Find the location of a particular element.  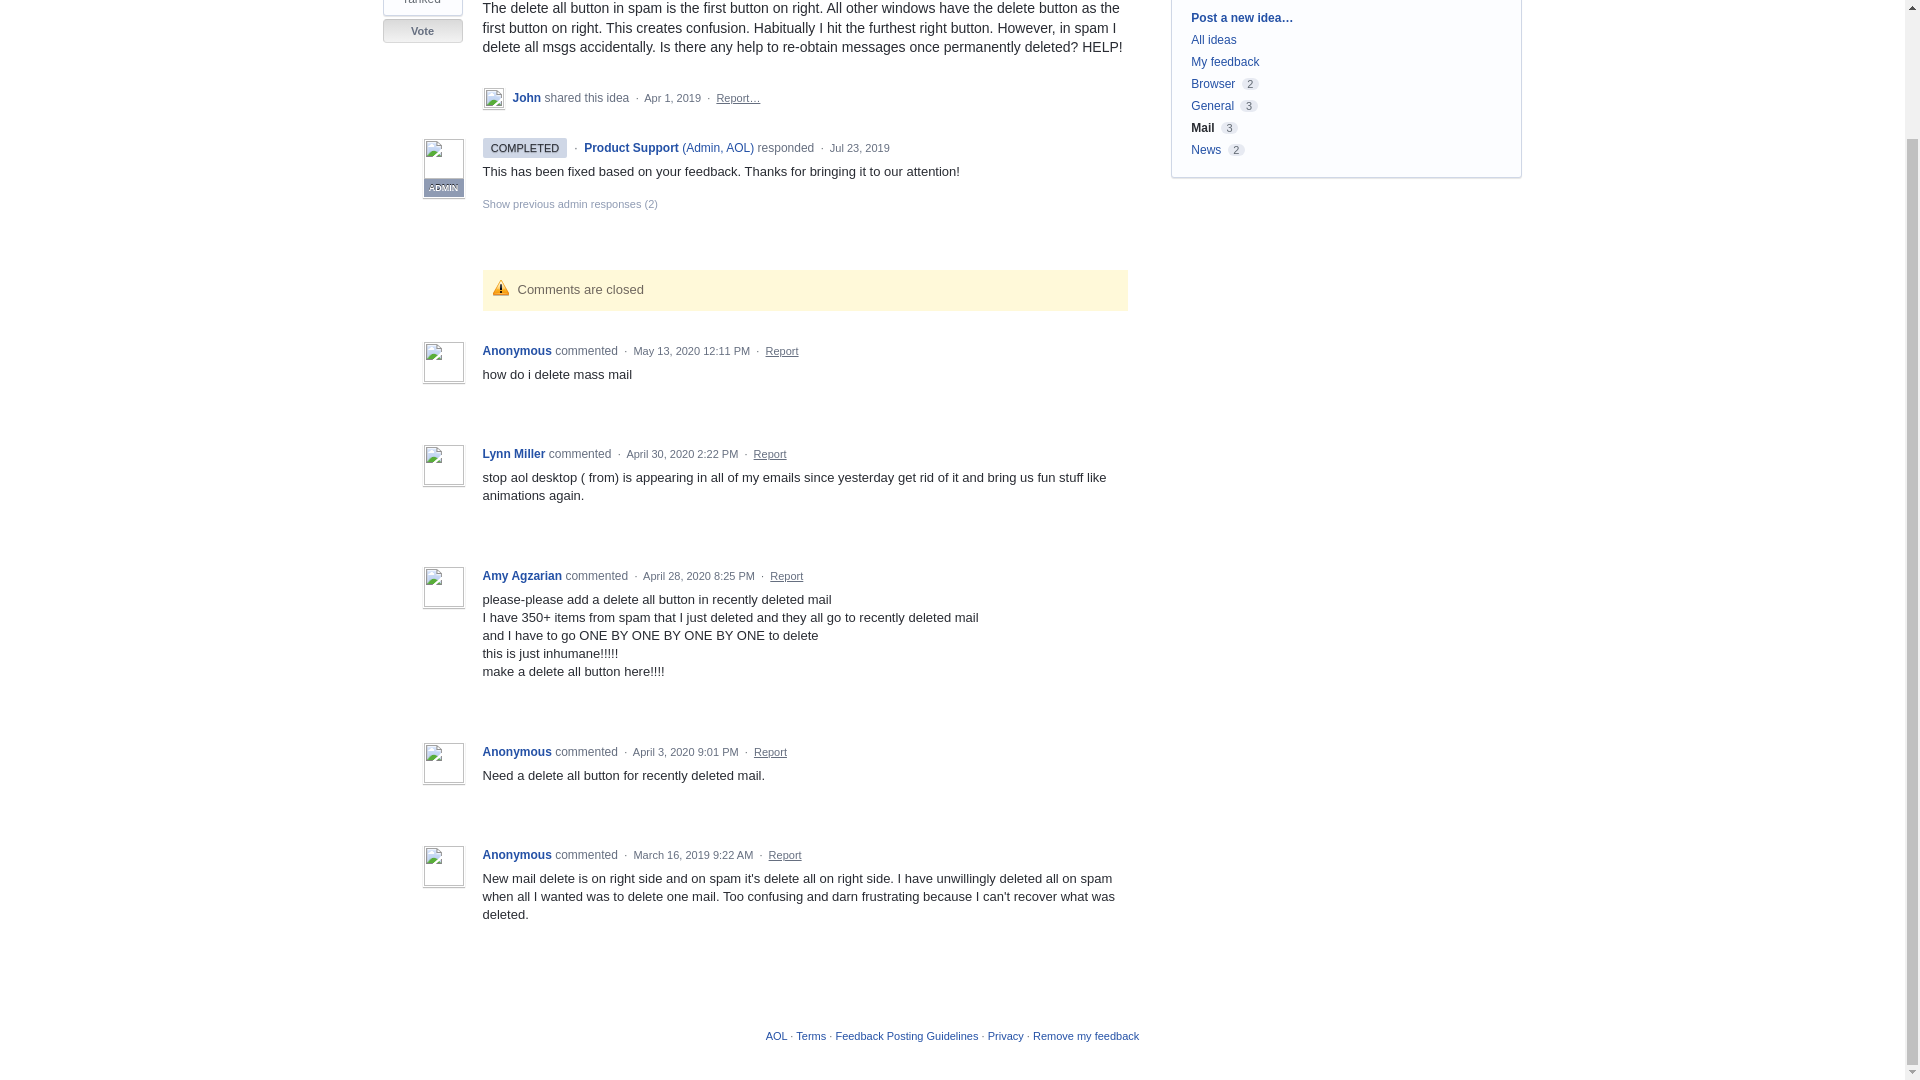

Report is located at coordinates (786, 576).